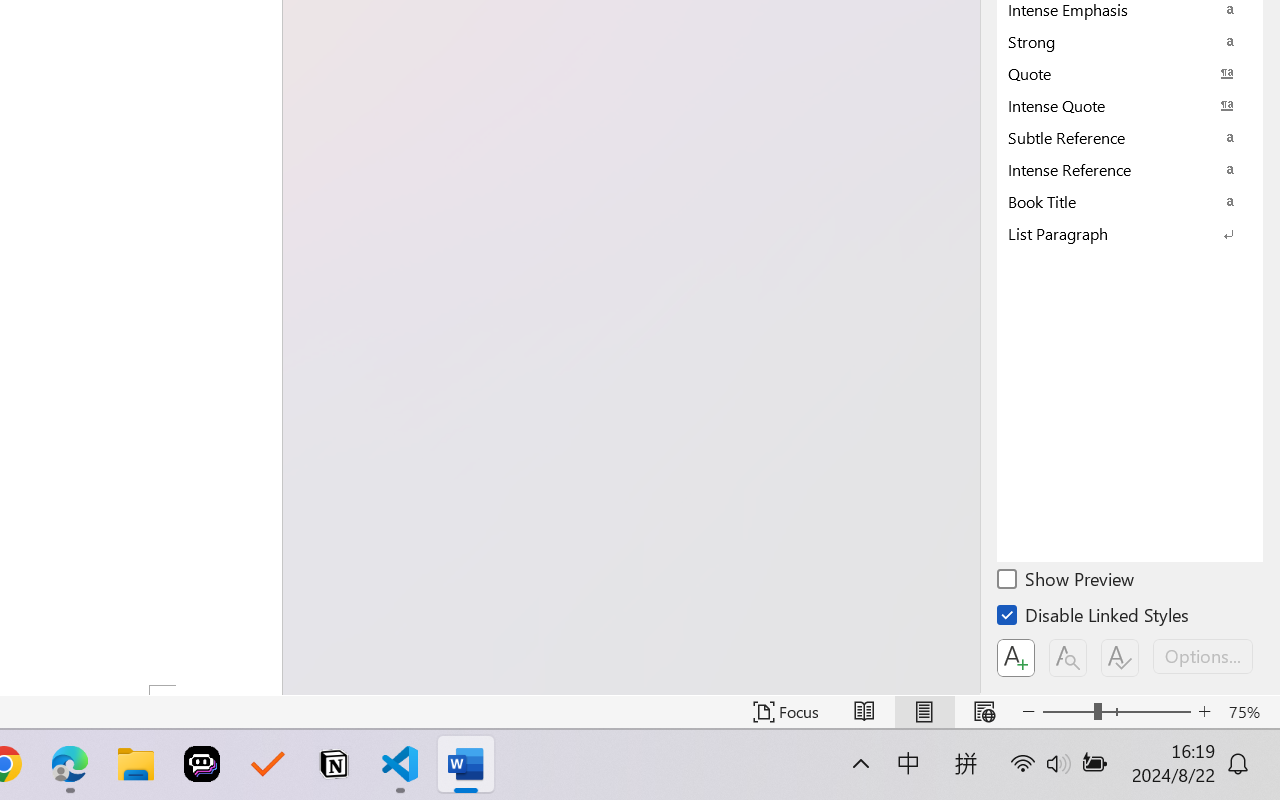  Describe the element at coordinates (1130, 73) in the screenshot. I see `Quote` at that location.